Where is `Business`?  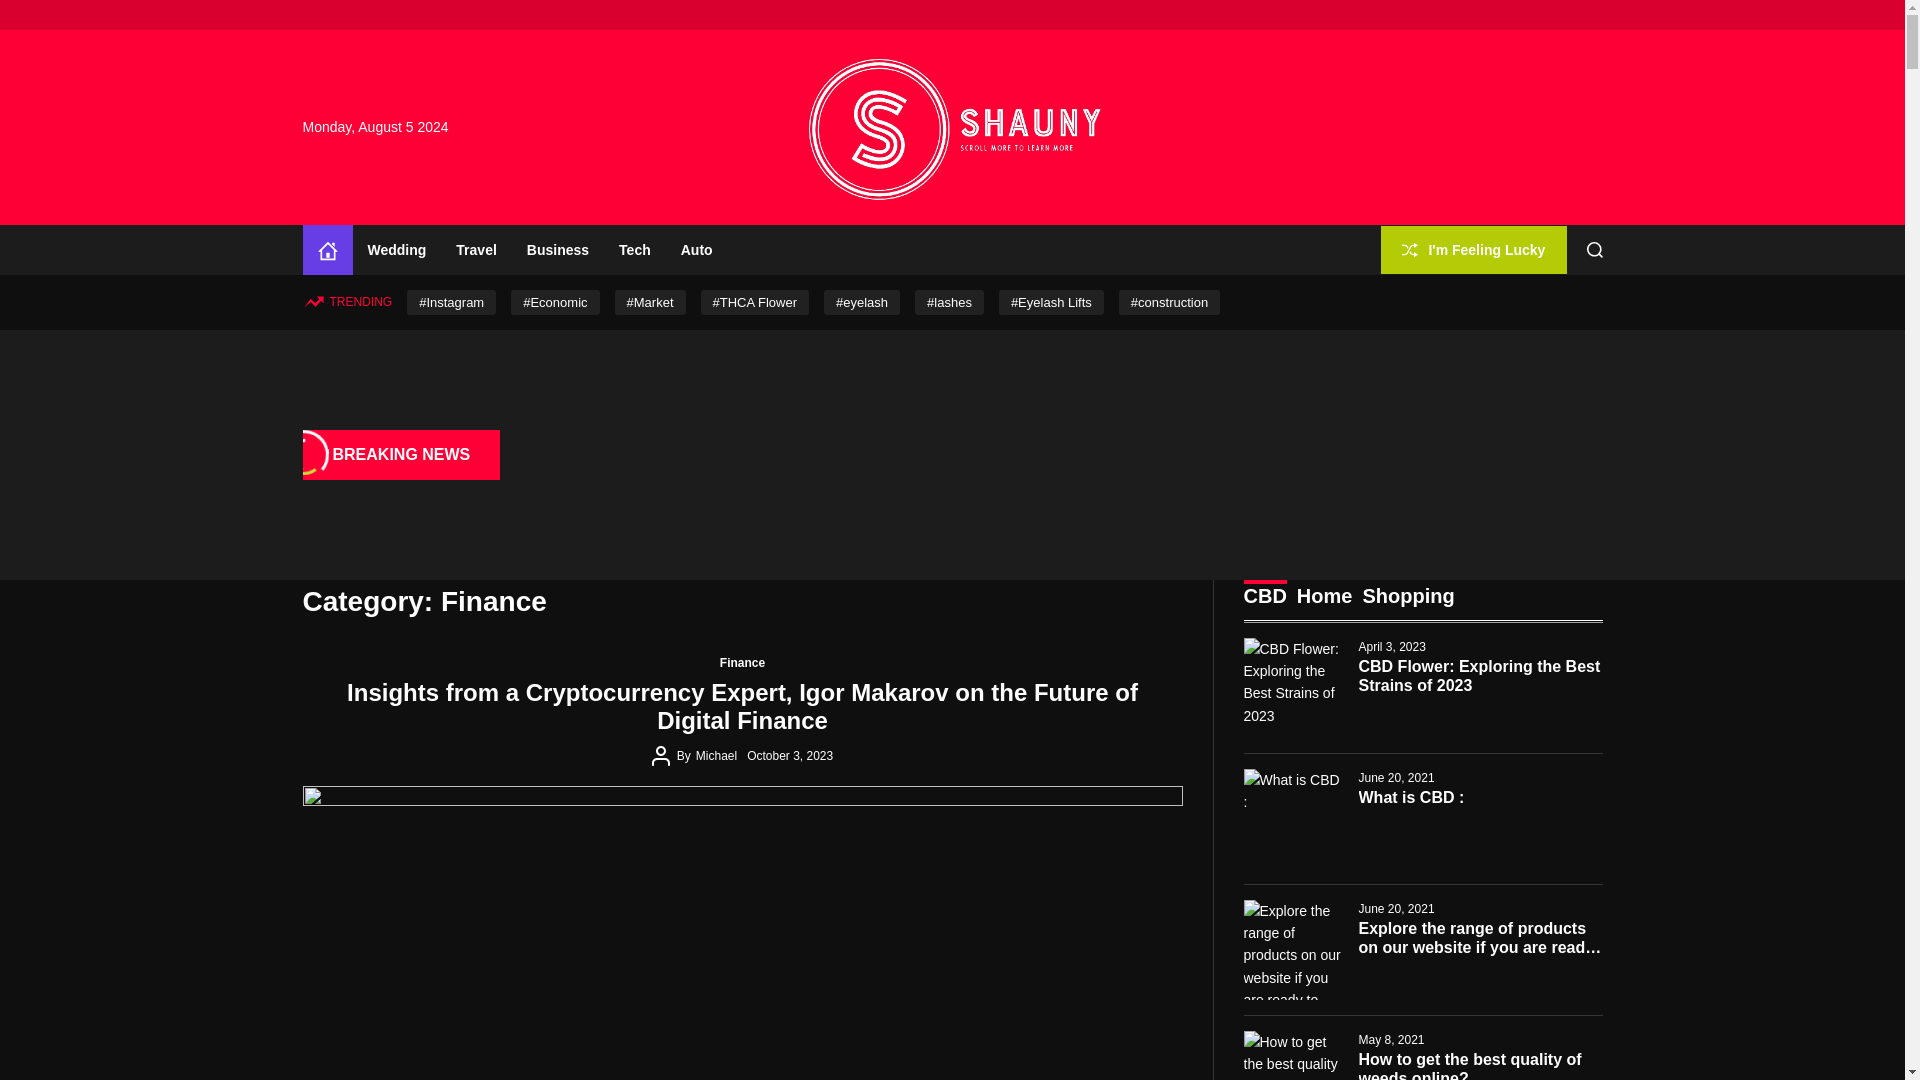 Business is located at coordinates (558, 250).